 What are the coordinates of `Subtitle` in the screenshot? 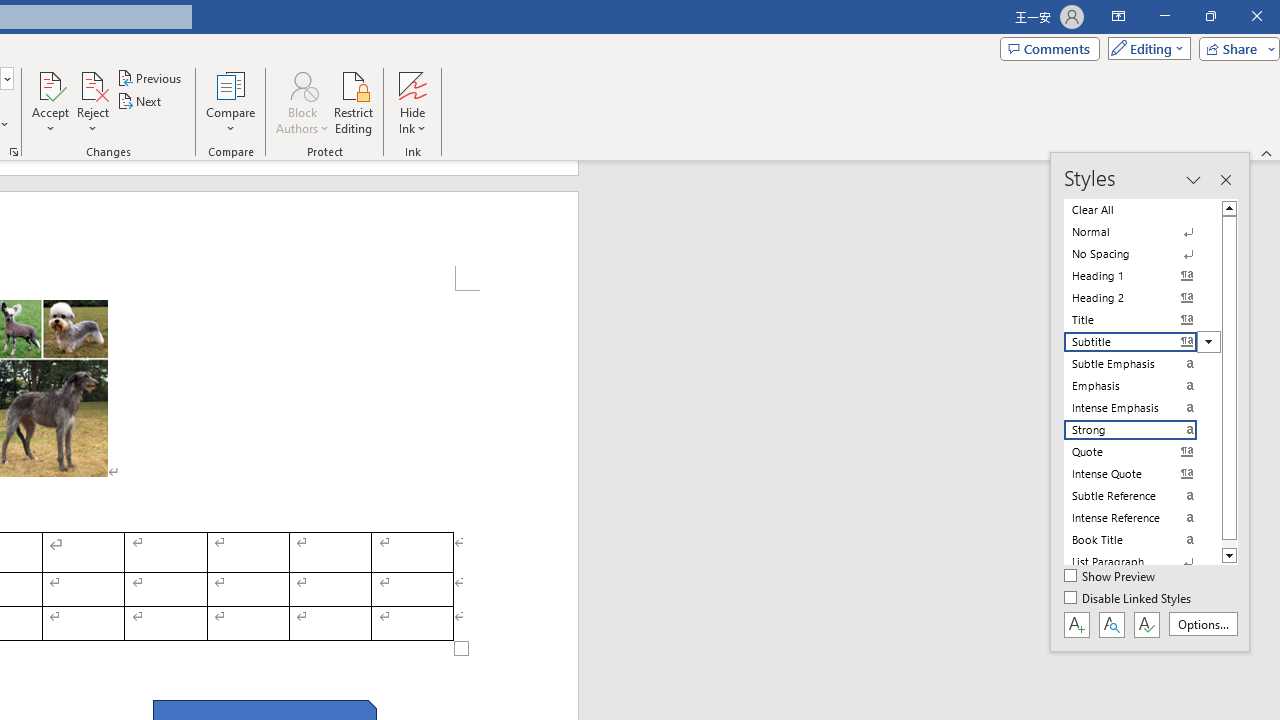 It's located at (1142, 342).